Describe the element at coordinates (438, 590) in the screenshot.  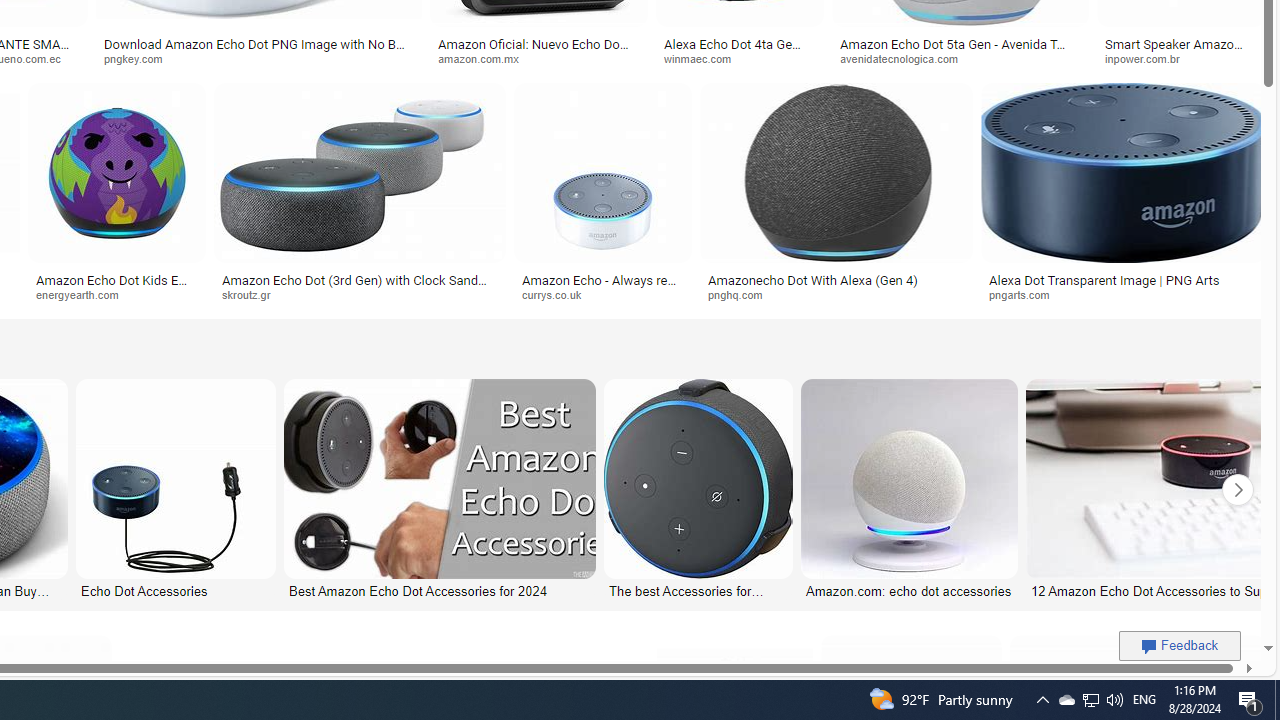
I see `Best Amazon Echo Dot Accessories for 2024` at that location.